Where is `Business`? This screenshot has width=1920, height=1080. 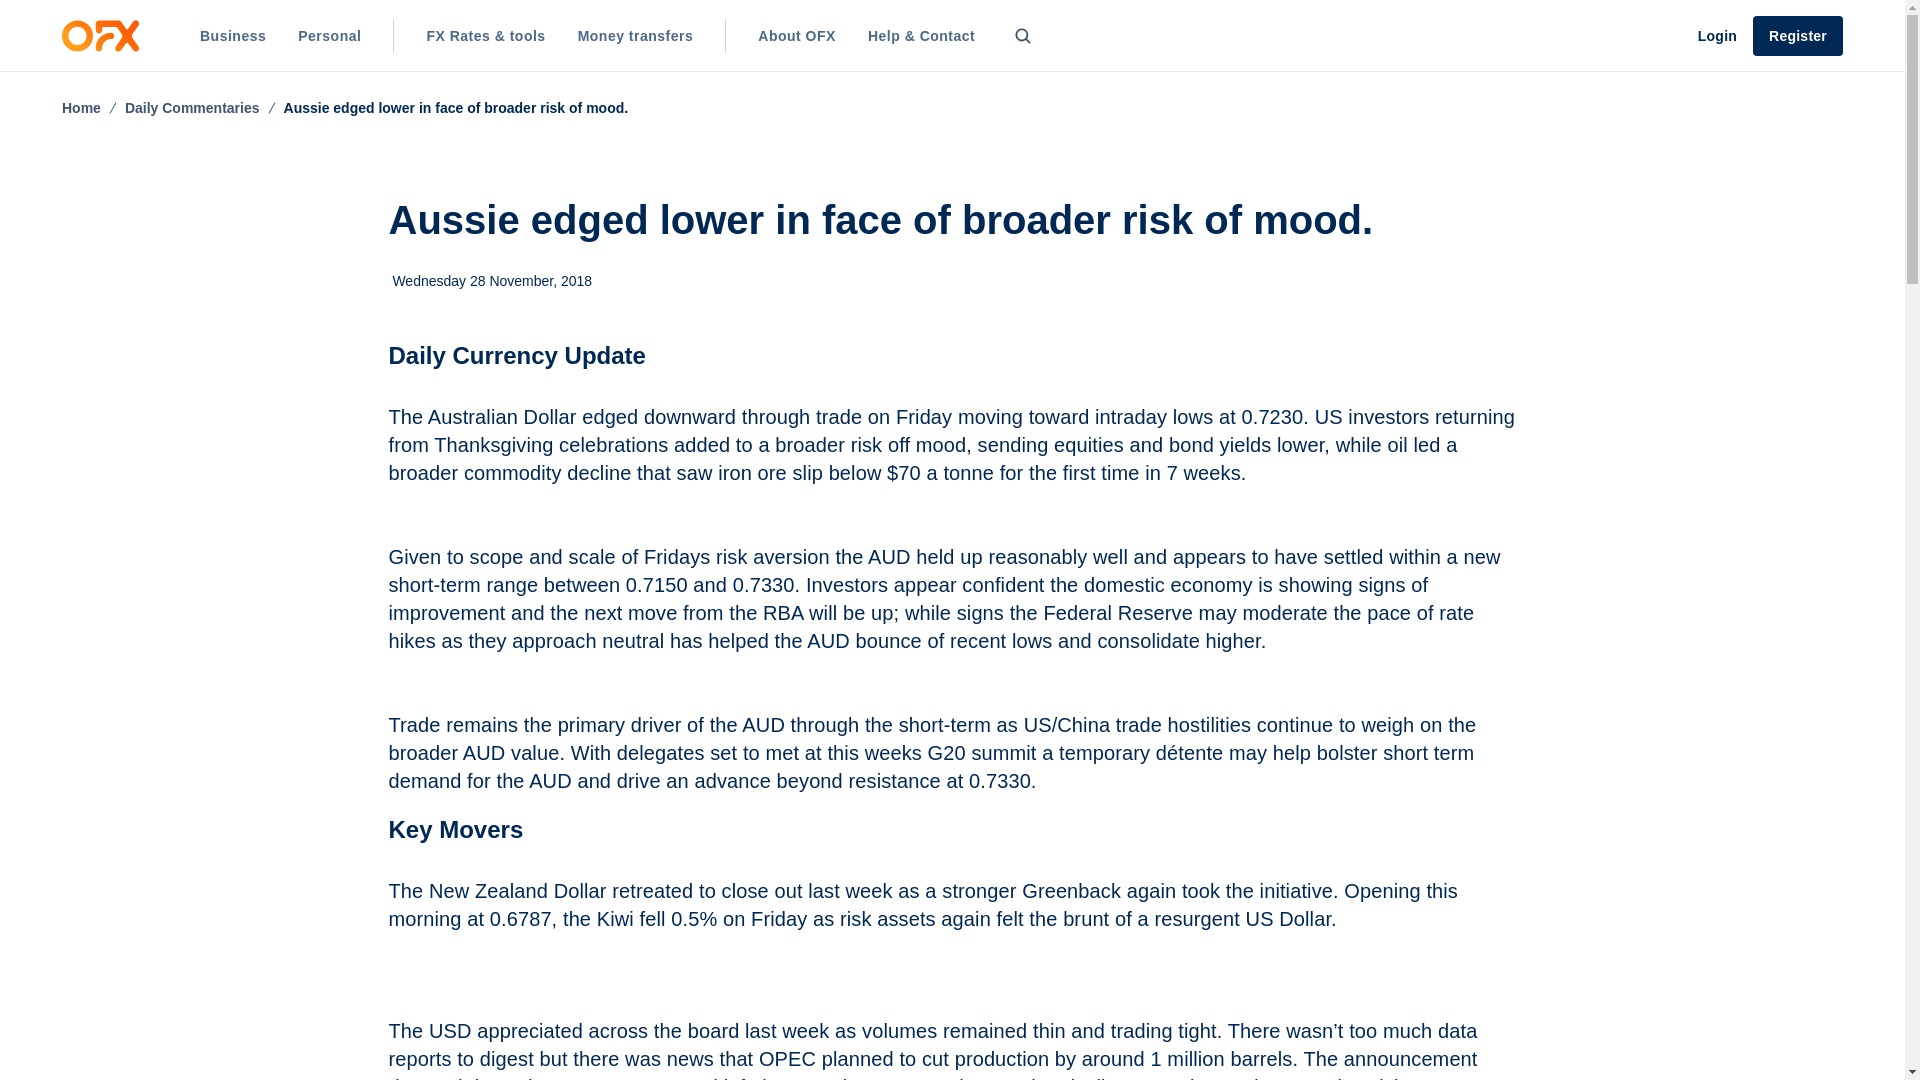
Business is located at coordinates (233, 36).